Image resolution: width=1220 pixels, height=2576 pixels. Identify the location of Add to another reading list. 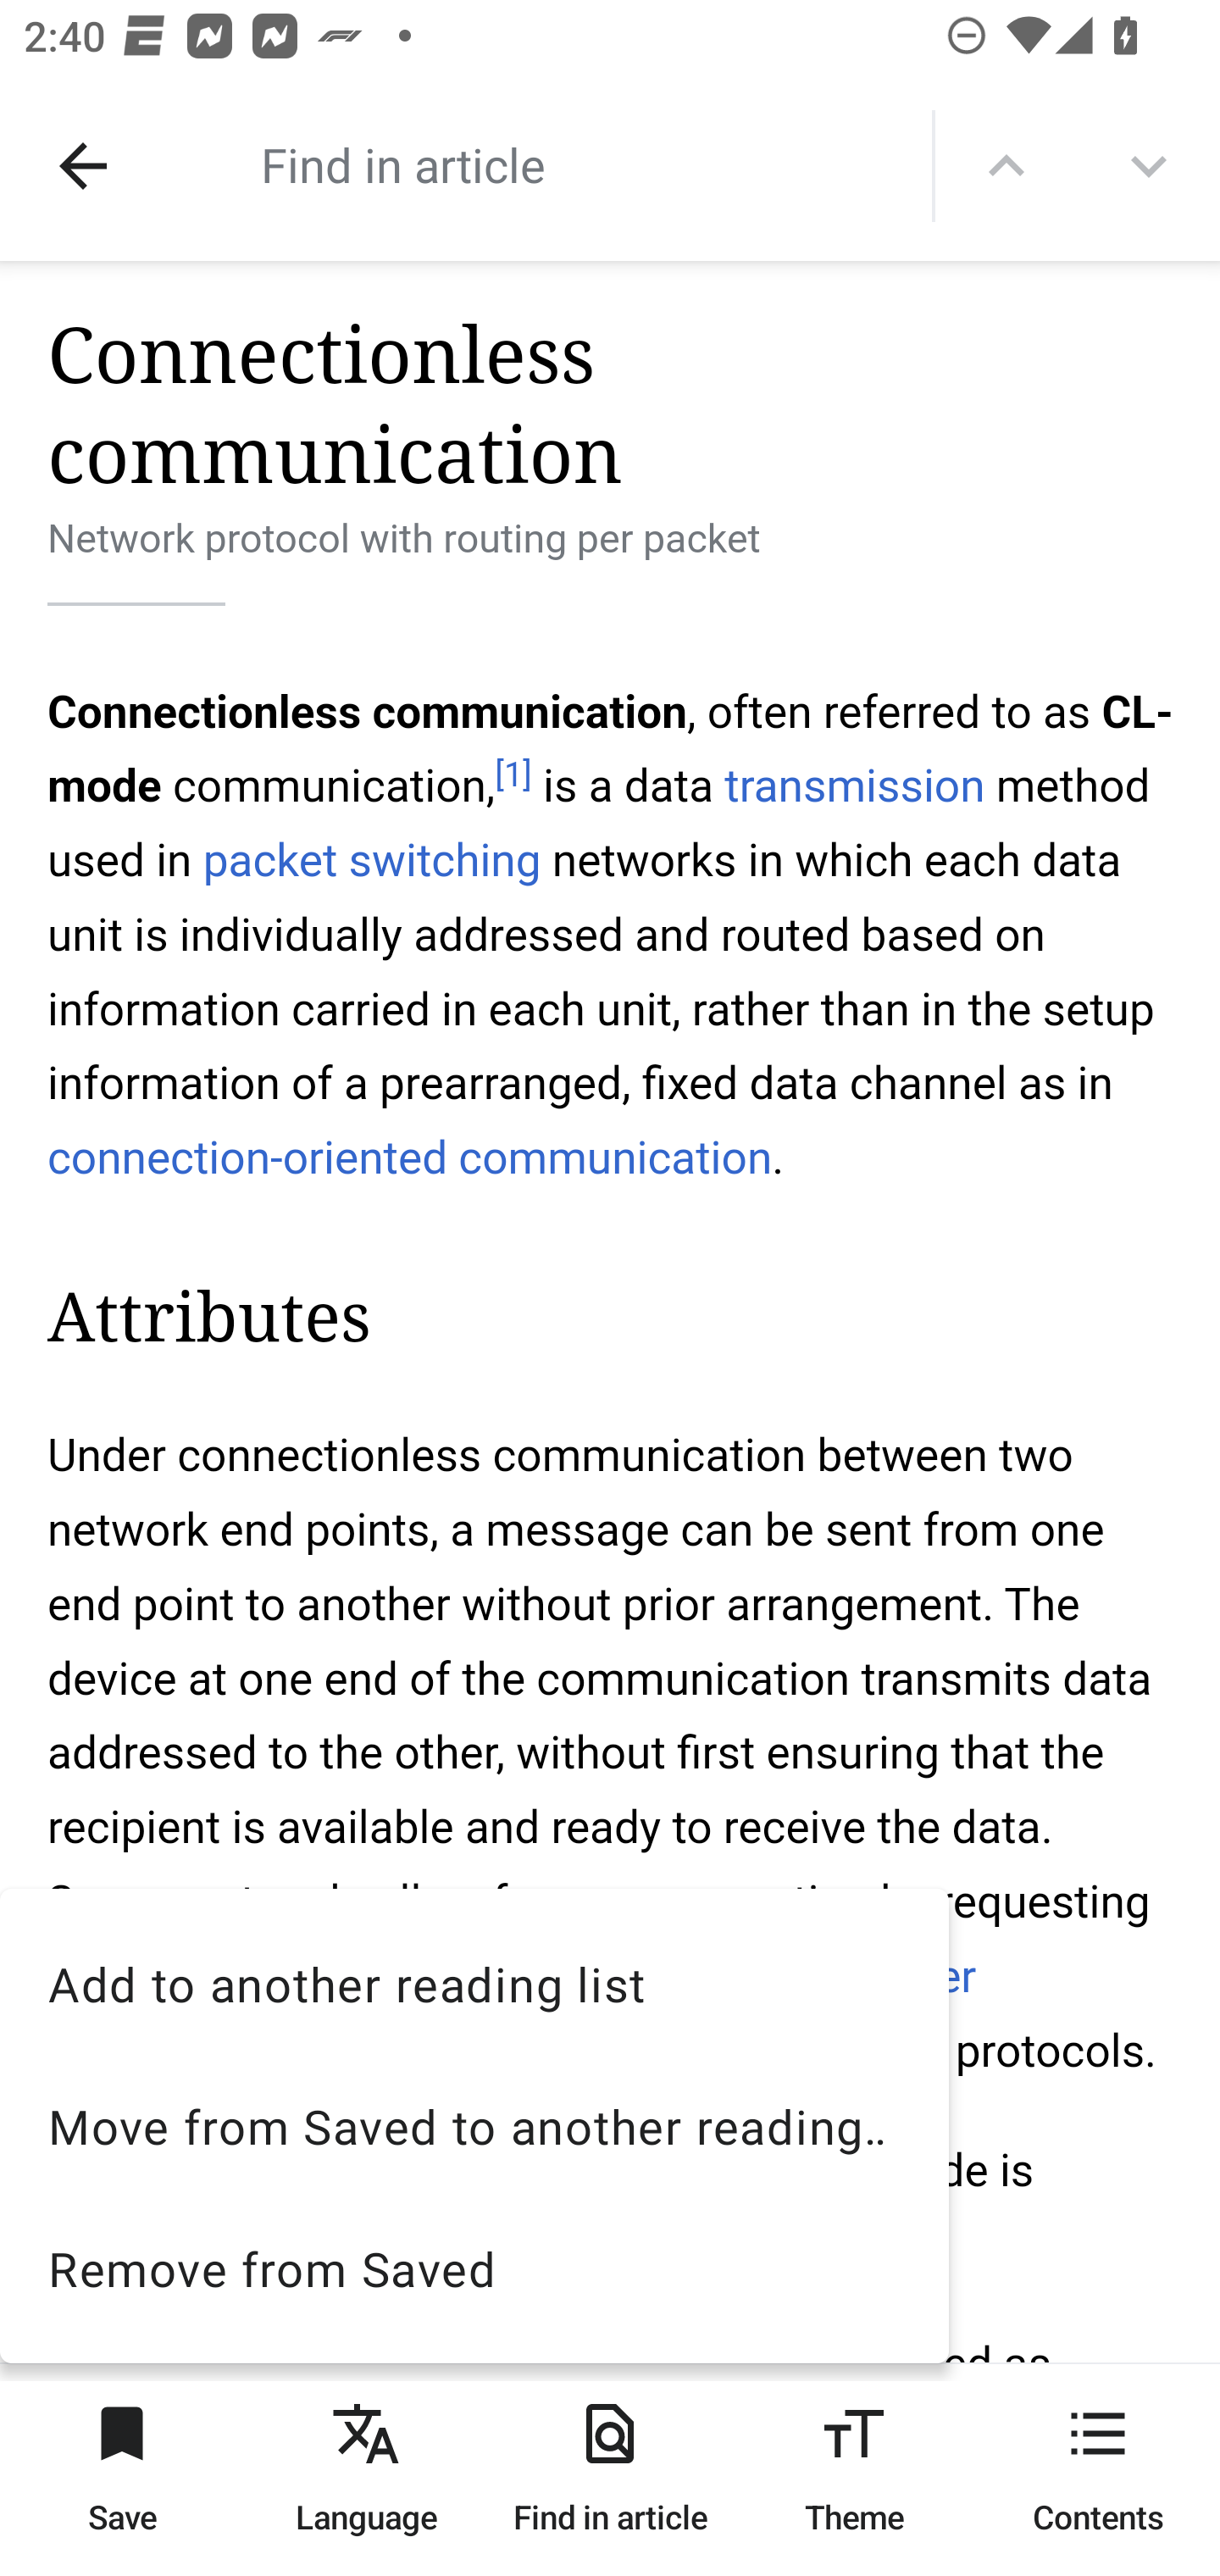
(474, 1983).